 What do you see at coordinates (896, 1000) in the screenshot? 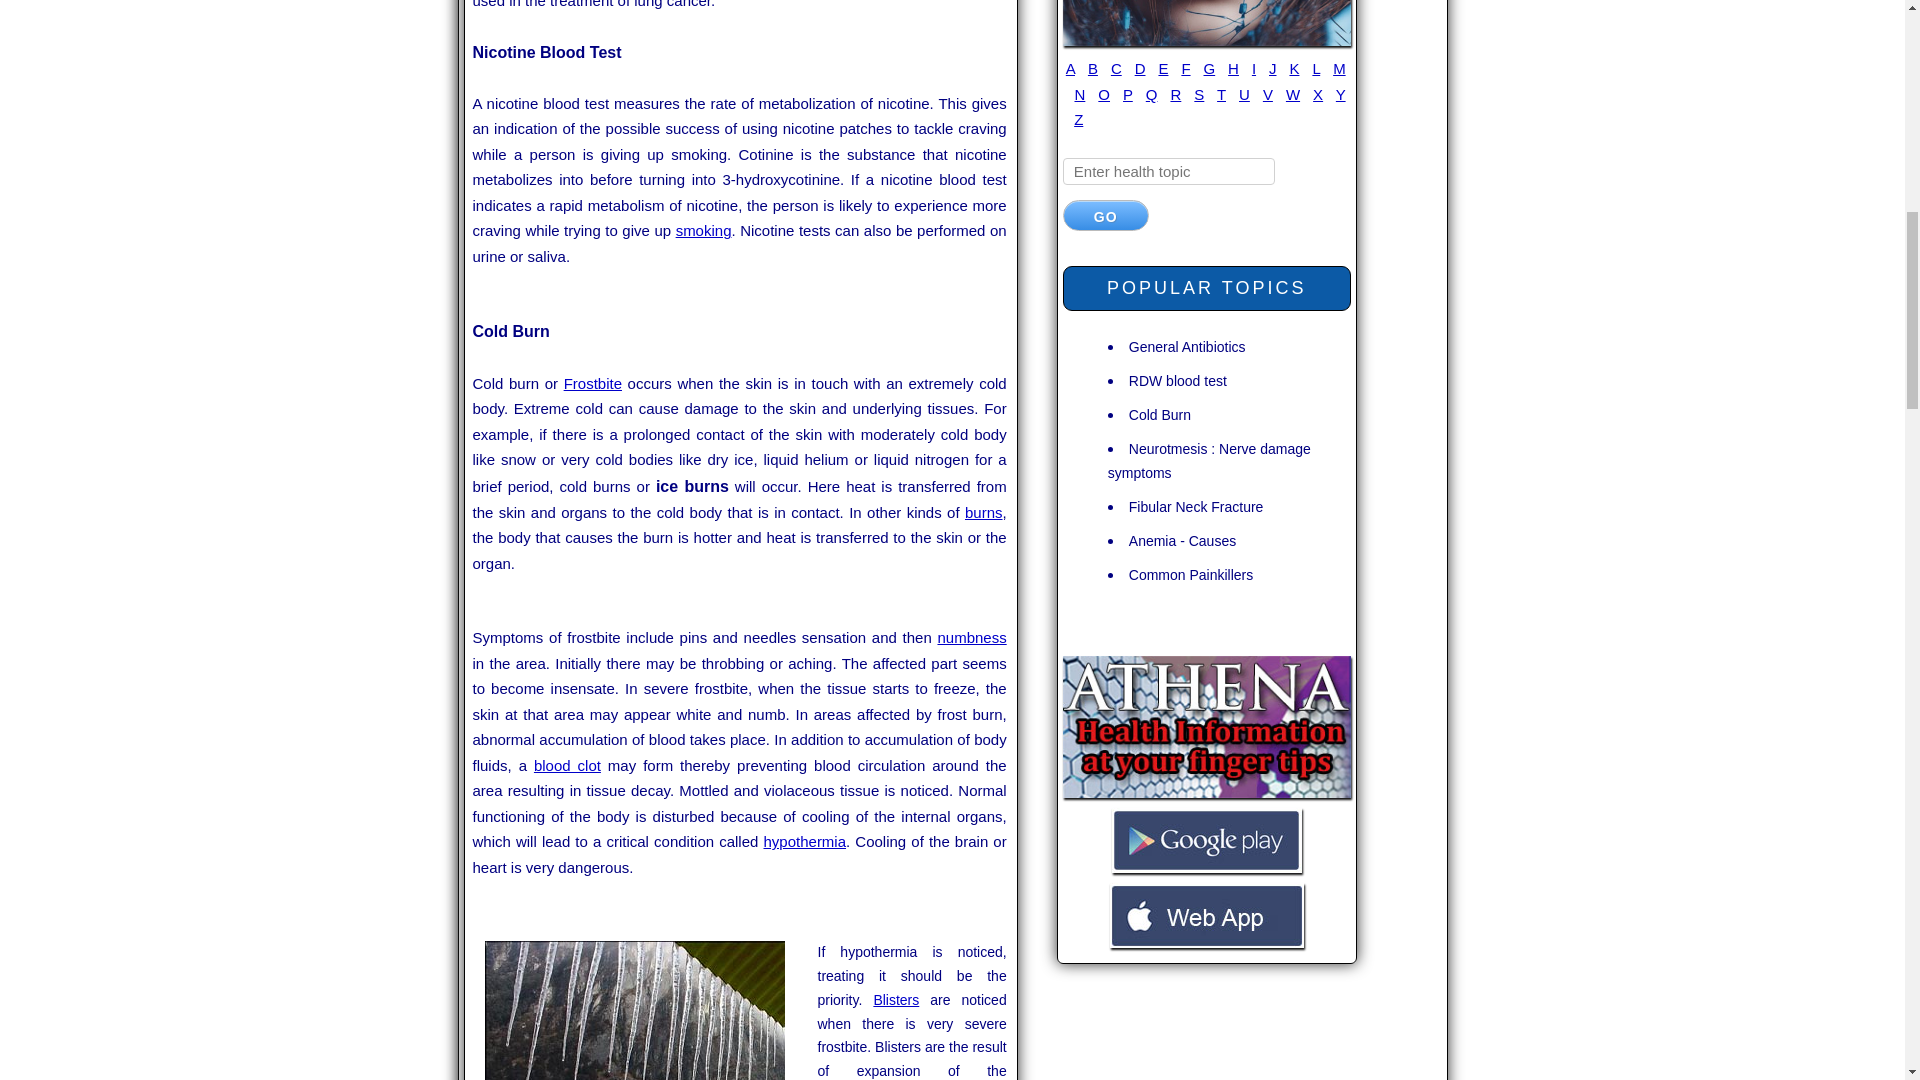
I see `Blisters` at bounding box center [896, 1000].